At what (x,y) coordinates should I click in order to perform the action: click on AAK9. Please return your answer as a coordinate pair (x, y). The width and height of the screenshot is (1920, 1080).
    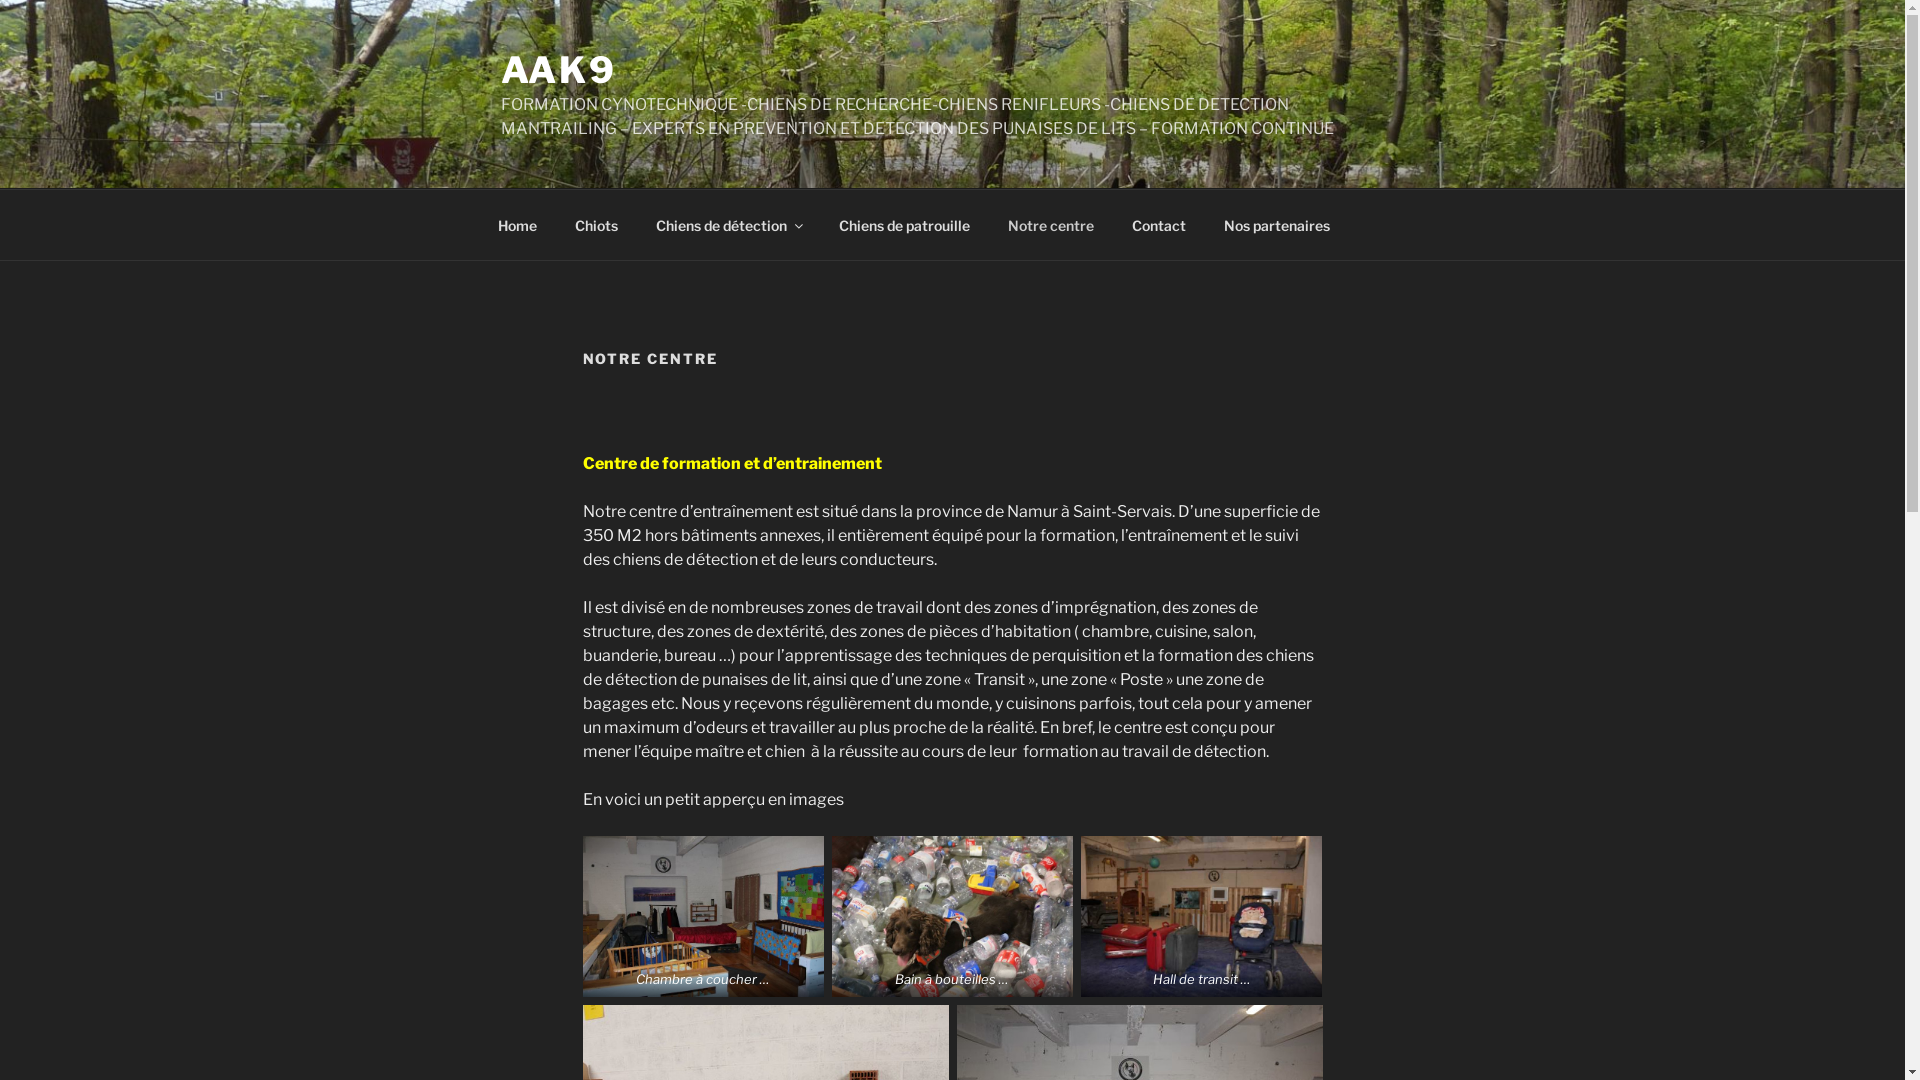
    Looking at the image, I should click on (558, 70).